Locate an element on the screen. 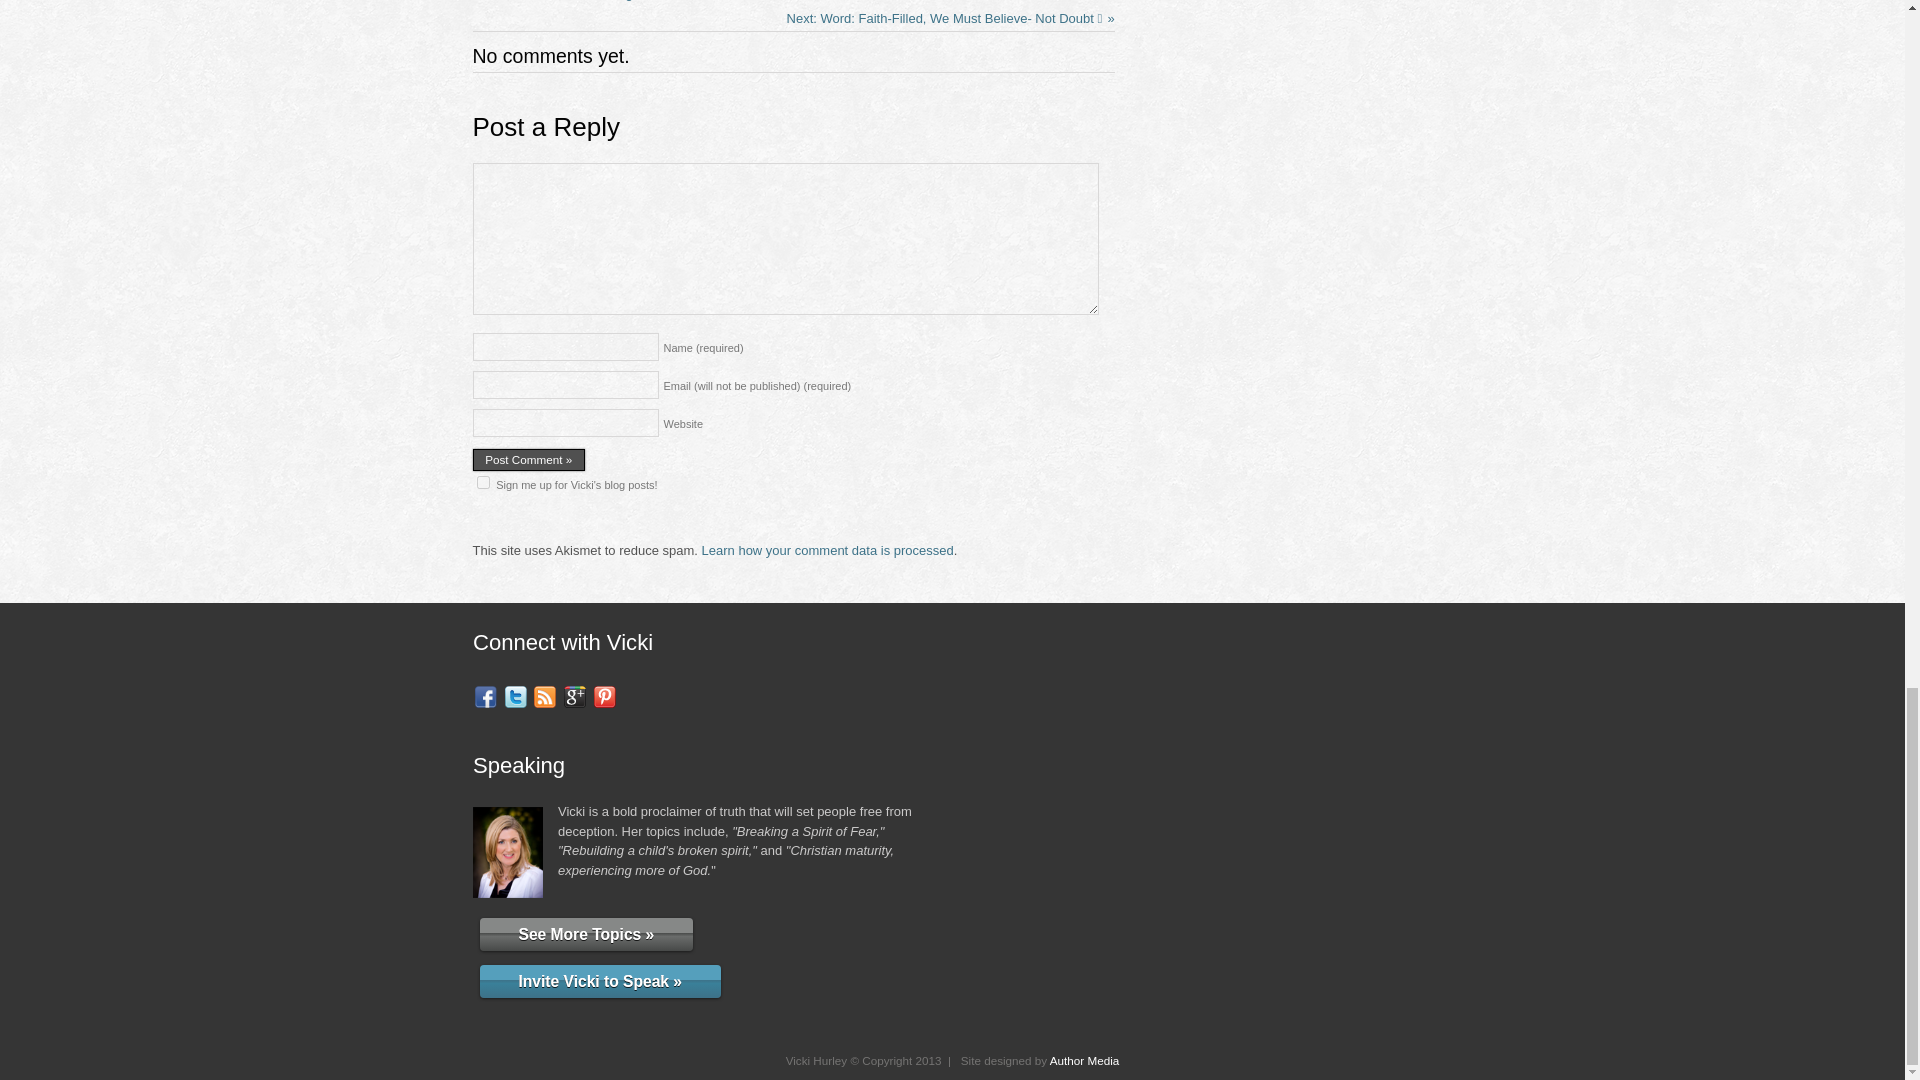  1 is located at coordinates (482, 482).